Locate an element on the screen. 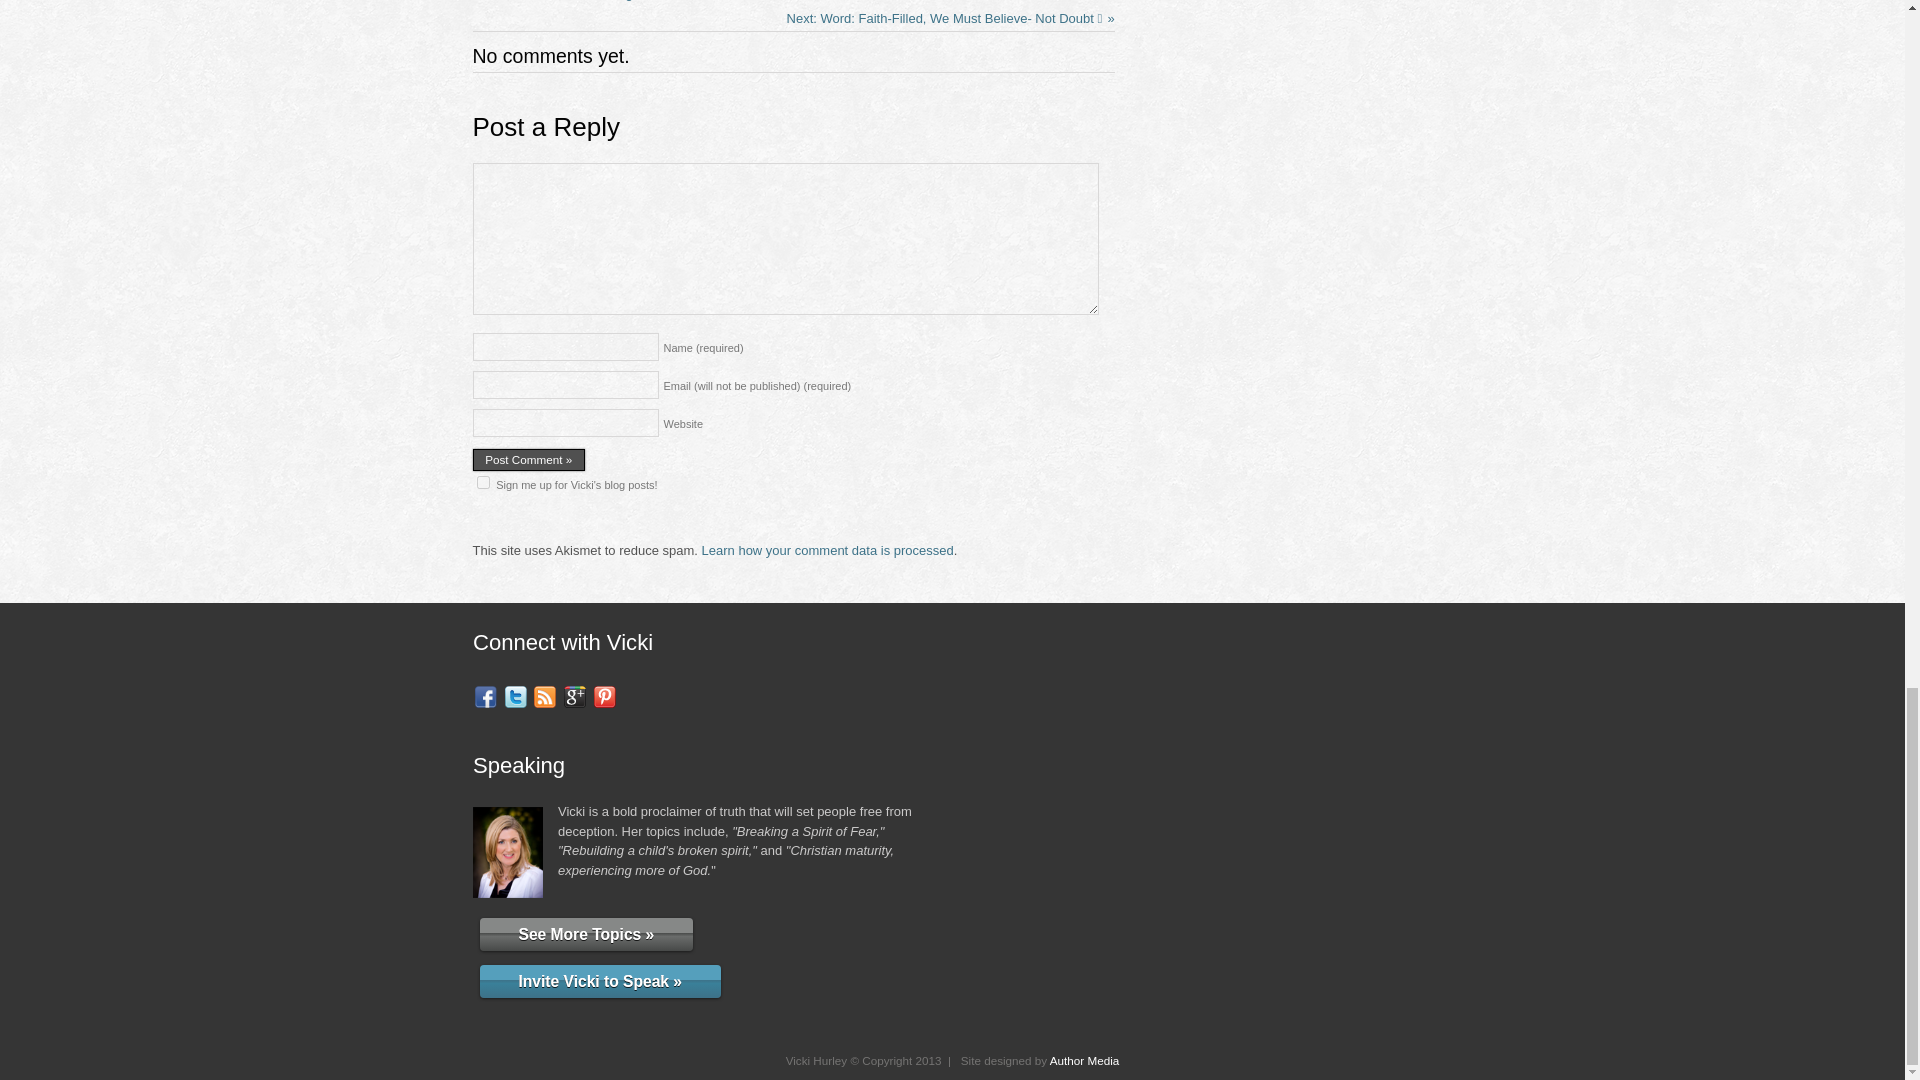  1 is located at coordinates (482, 482).